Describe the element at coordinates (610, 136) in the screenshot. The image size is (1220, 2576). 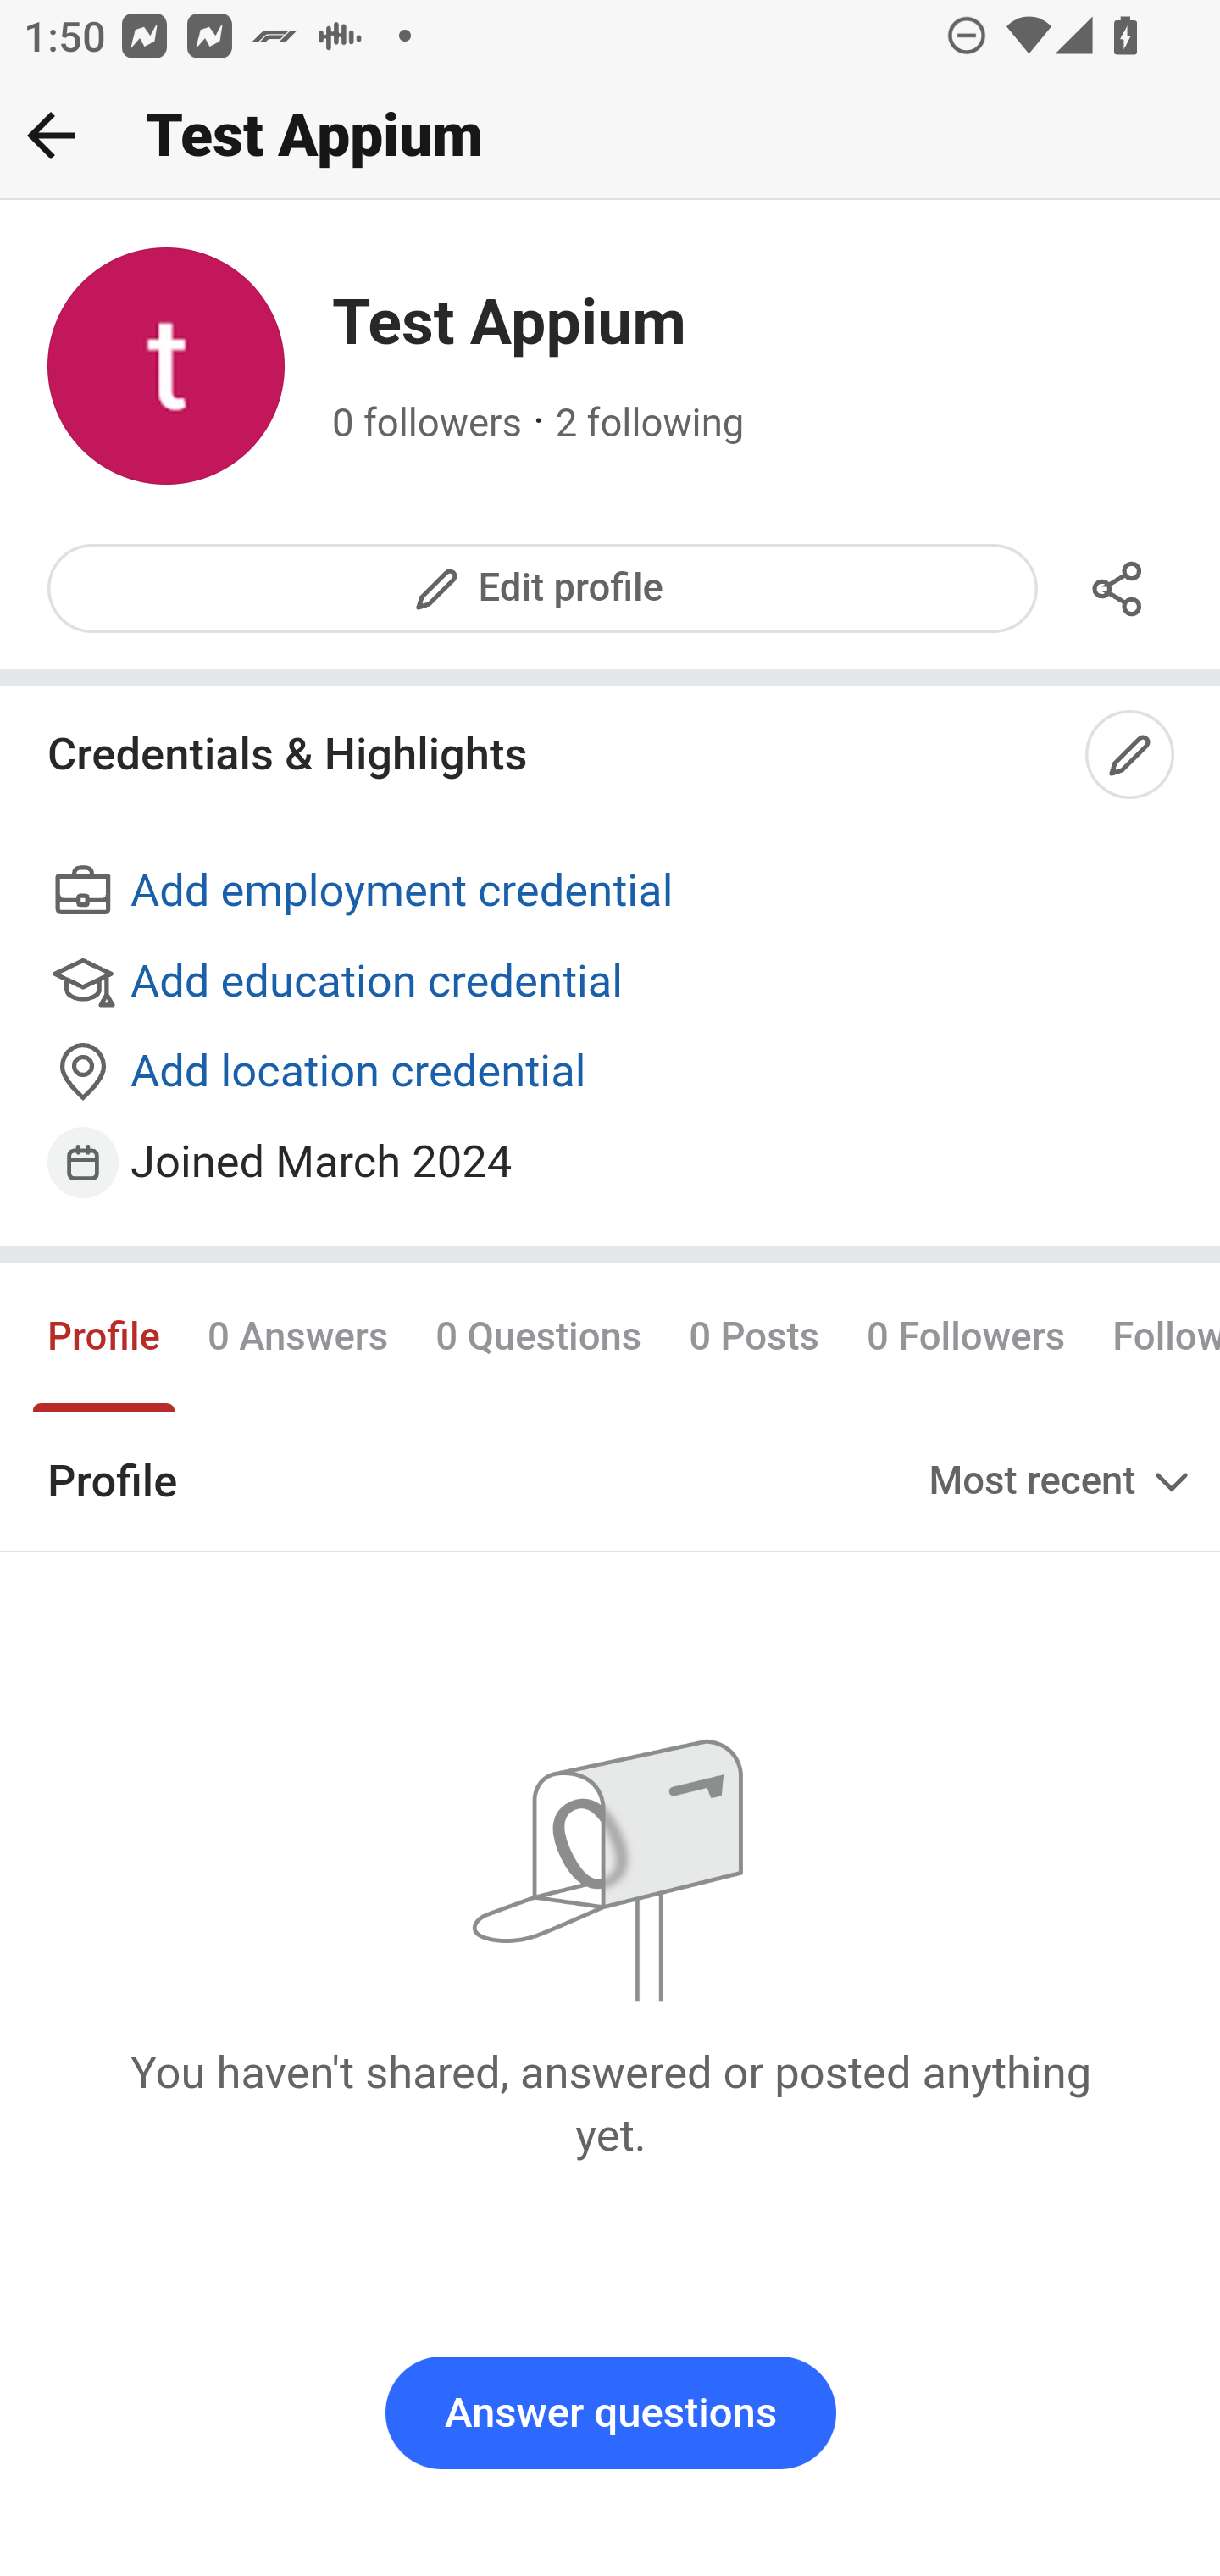
I see `Back Test Appium` at that location.